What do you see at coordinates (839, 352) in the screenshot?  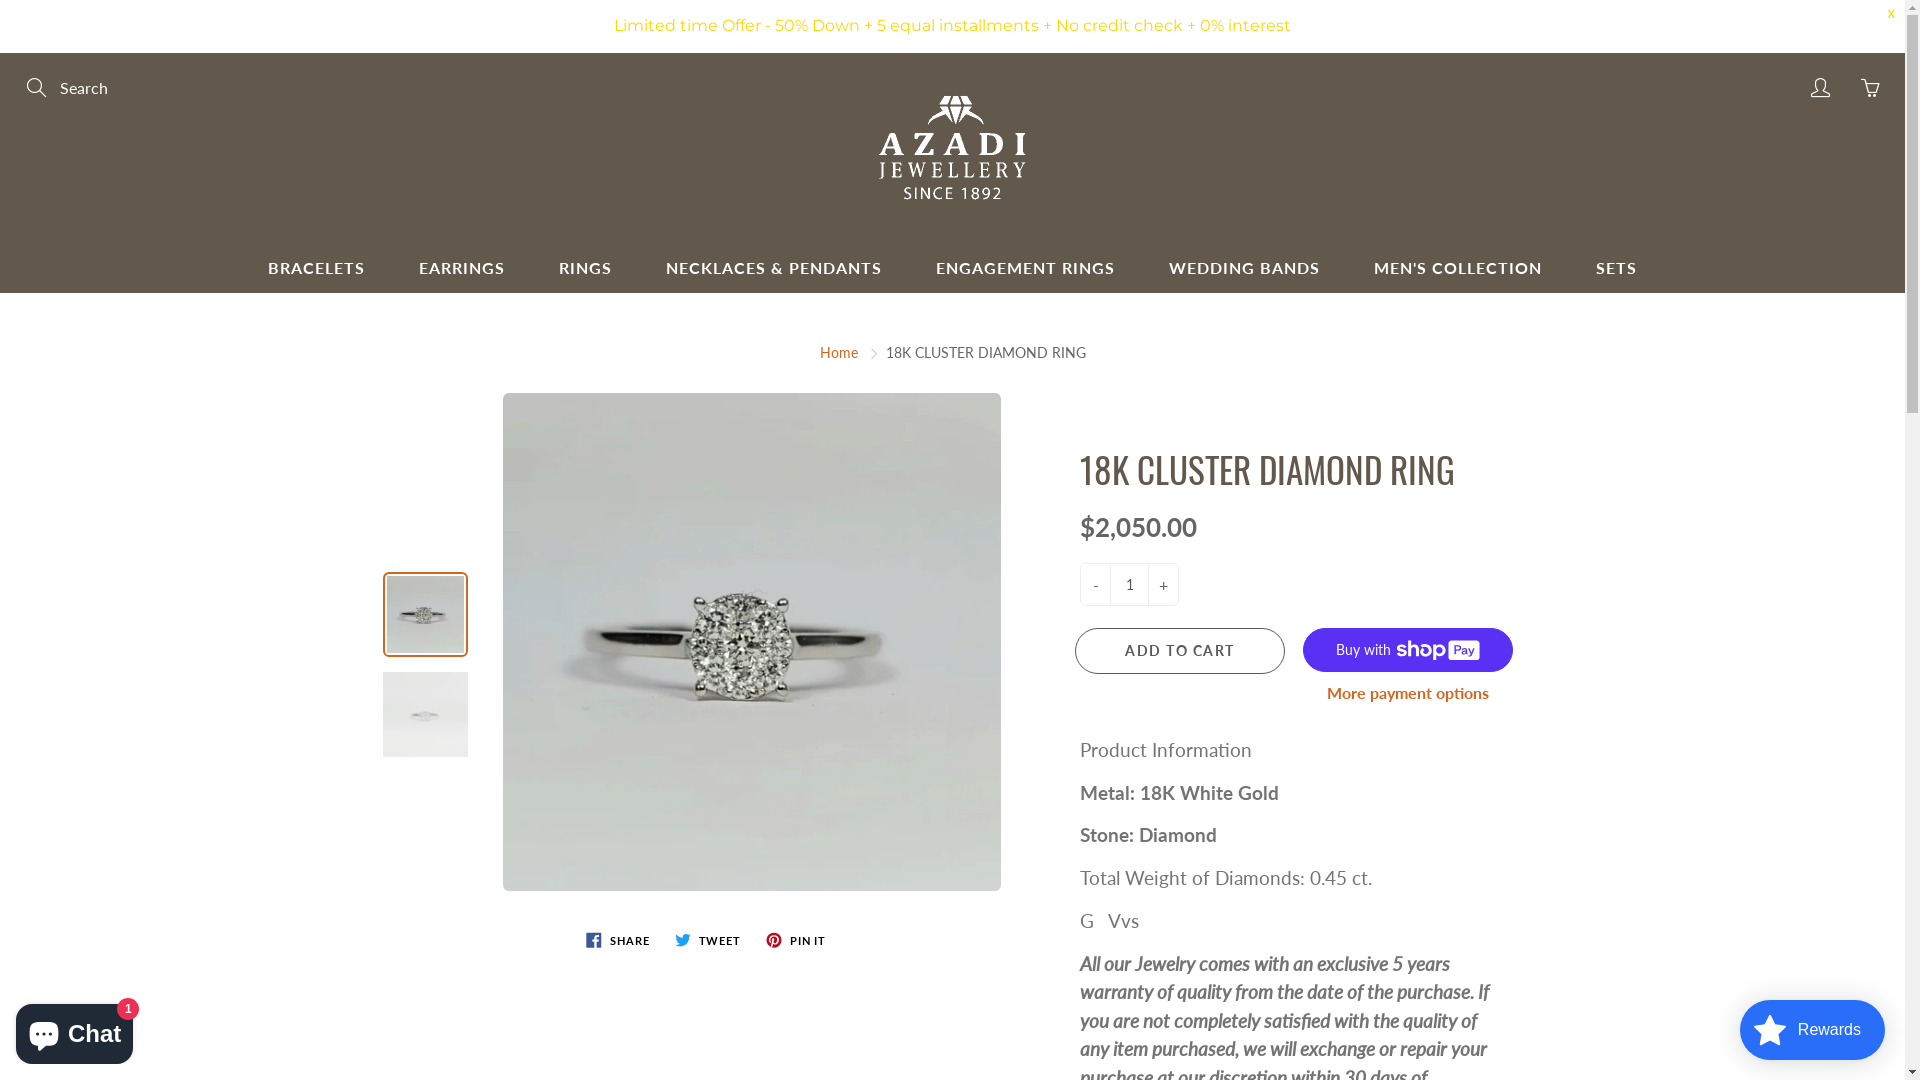 I see `Home` at bounding box center [839, 352].